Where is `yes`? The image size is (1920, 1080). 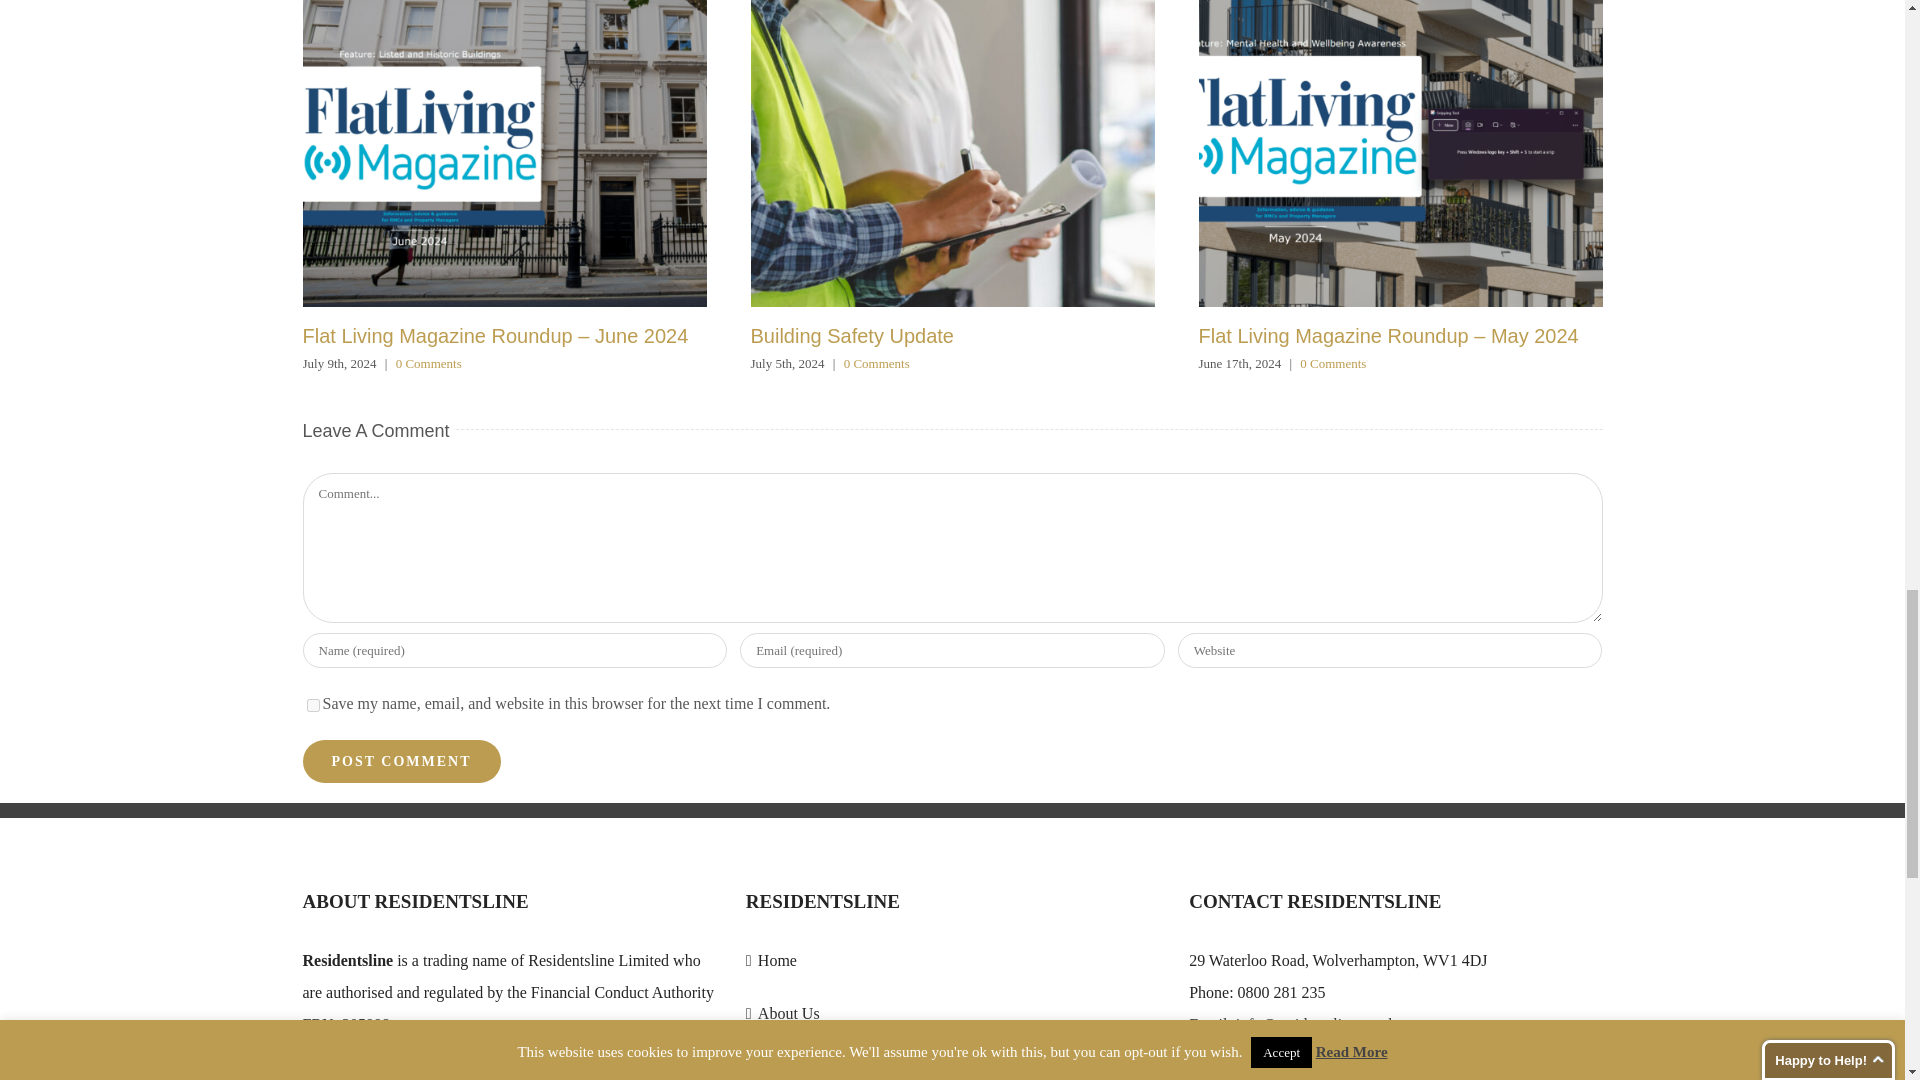
yes is located at coordinates (312, 704).